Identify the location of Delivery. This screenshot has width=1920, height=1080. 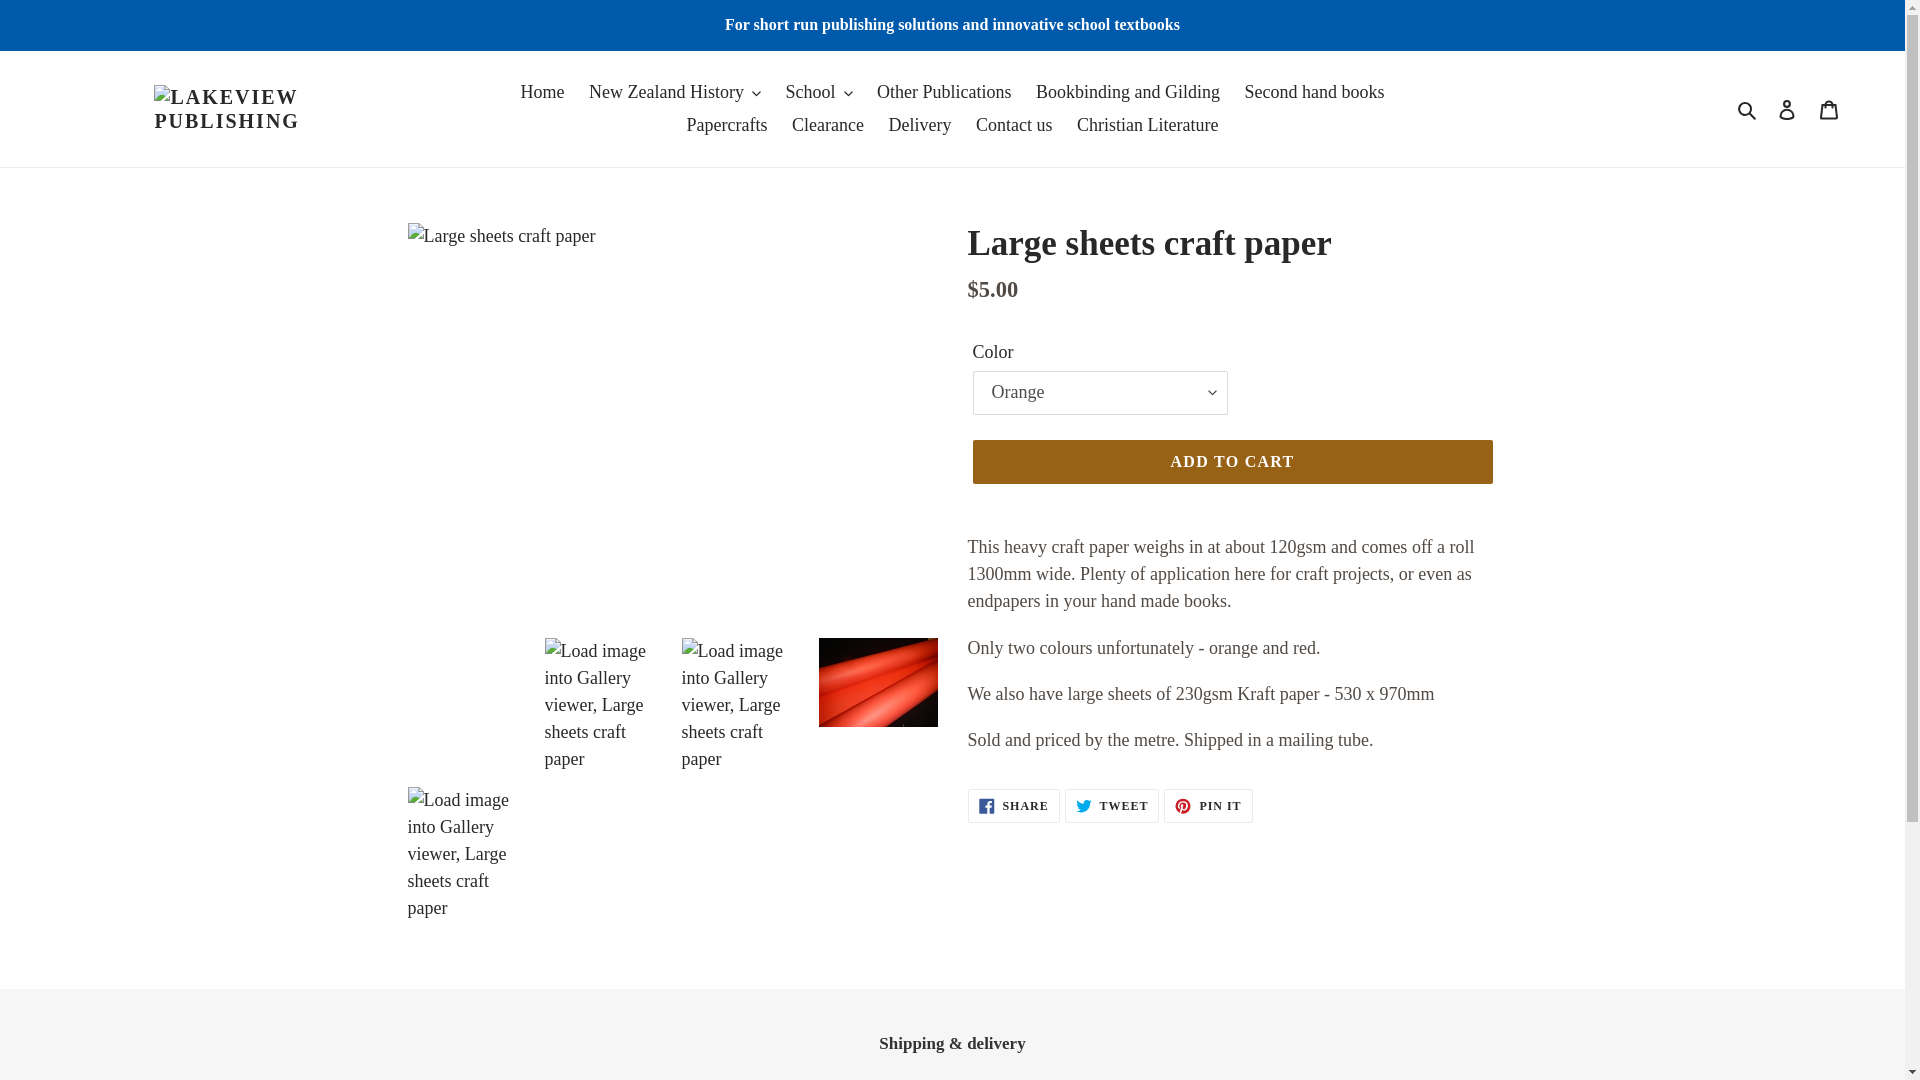
(919, 125).